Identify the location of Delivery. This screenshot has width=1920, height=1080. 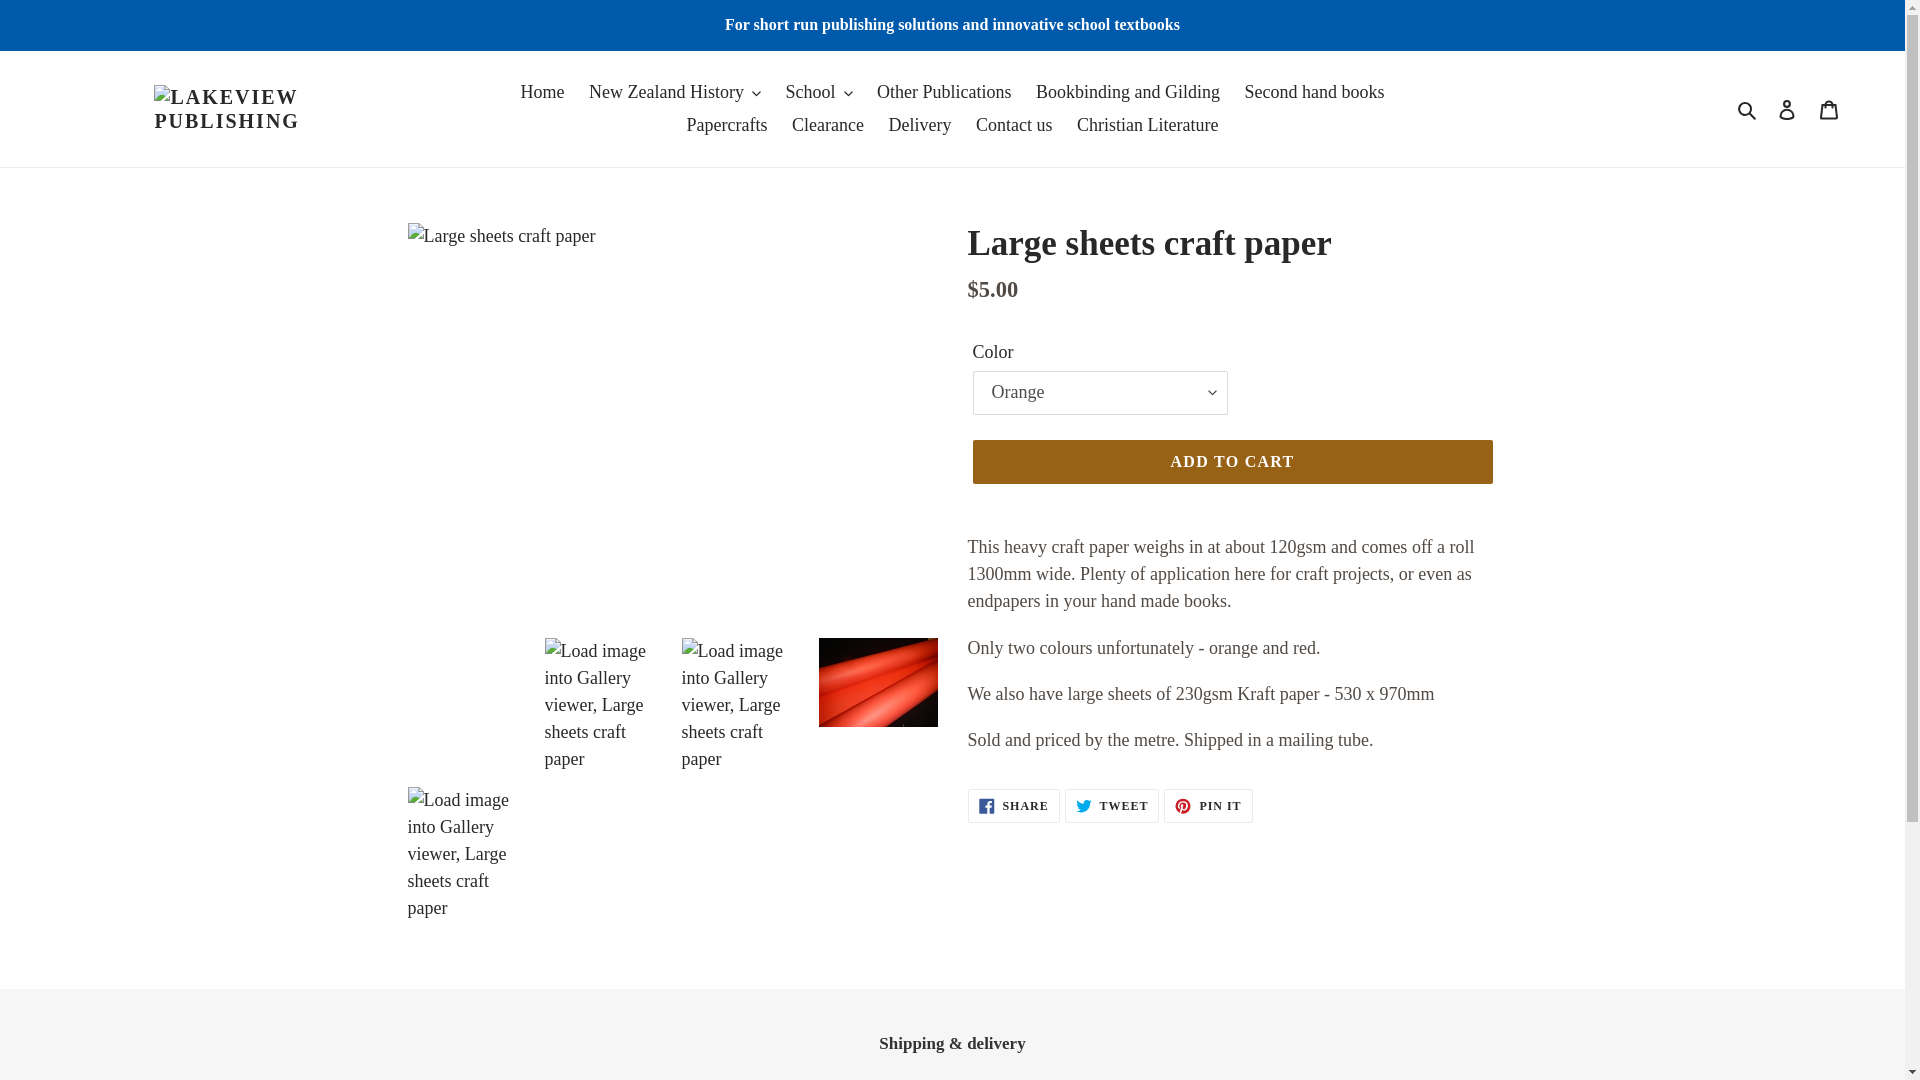
(919, 125).